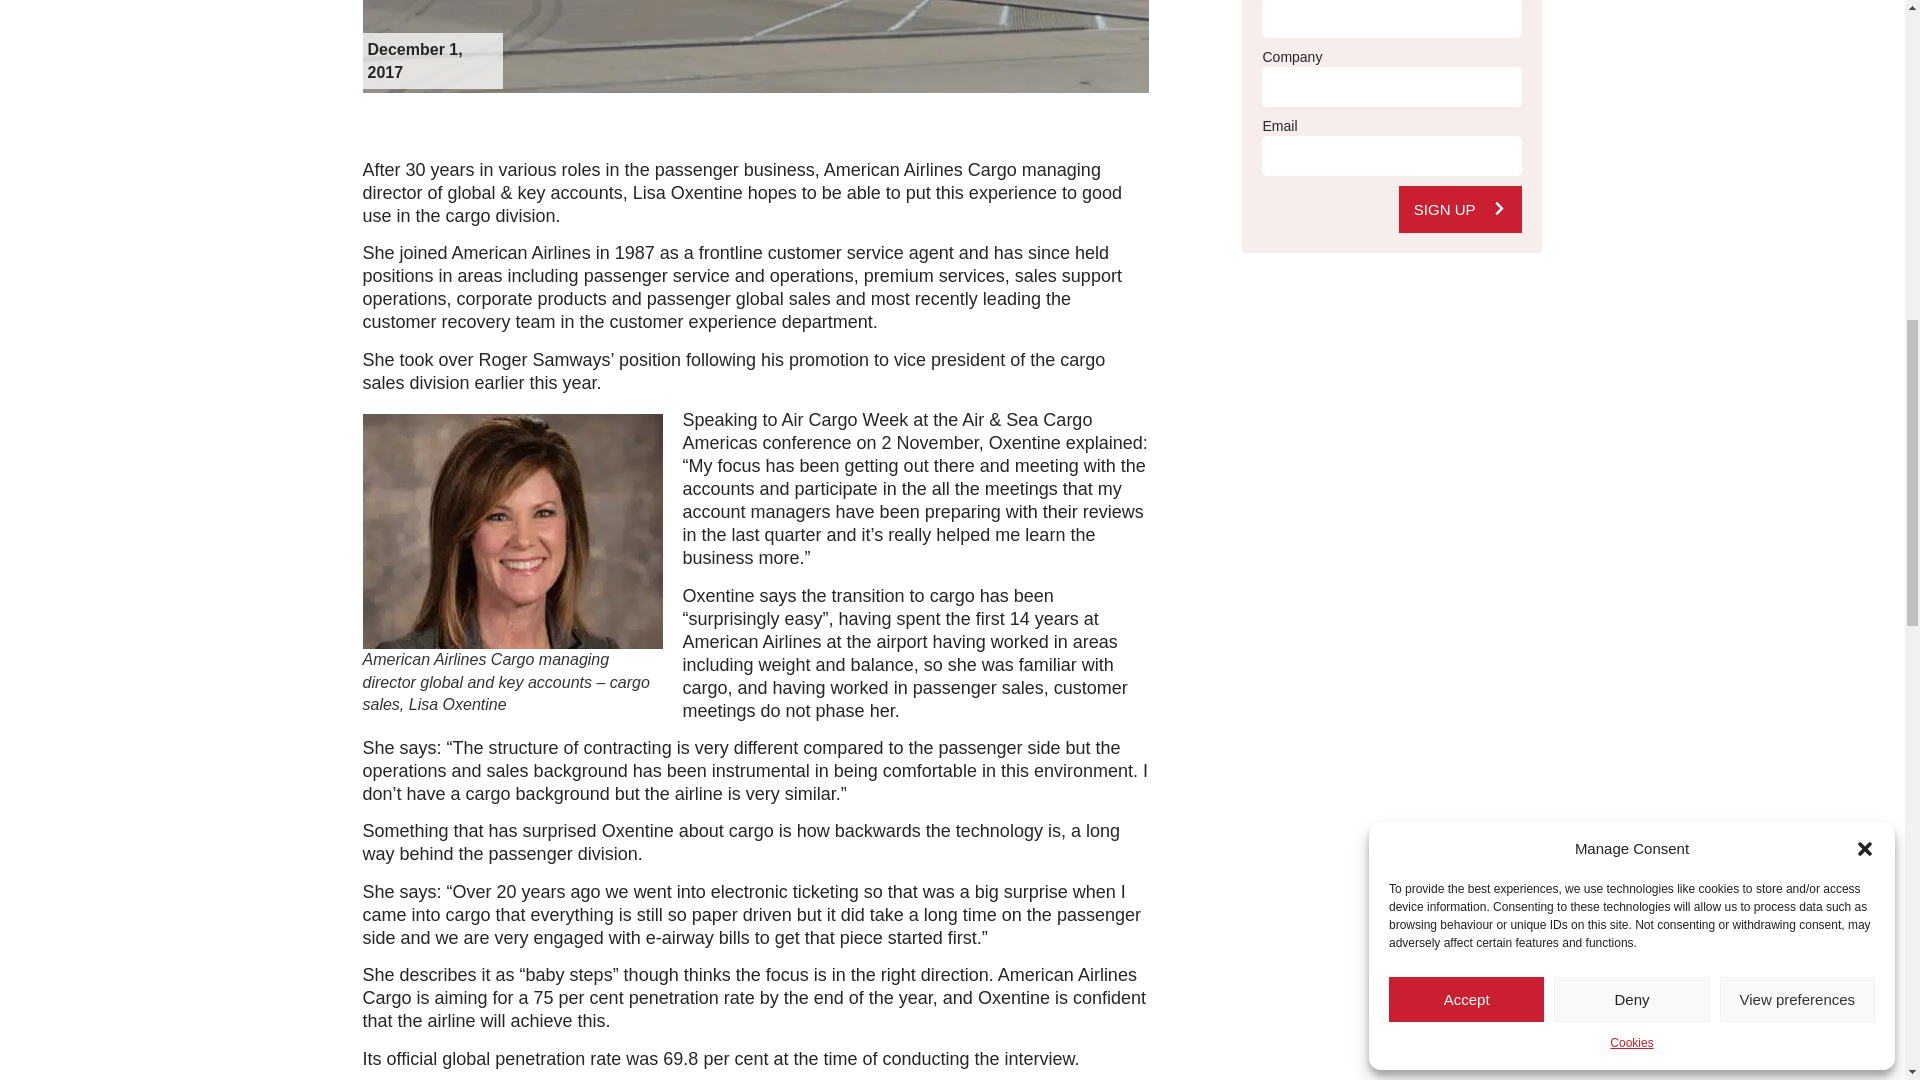 The image size is (1920, 1080). Describe the element at coordinates (430, 60) in the screenshot. I see `December 1, 2017` at that location.